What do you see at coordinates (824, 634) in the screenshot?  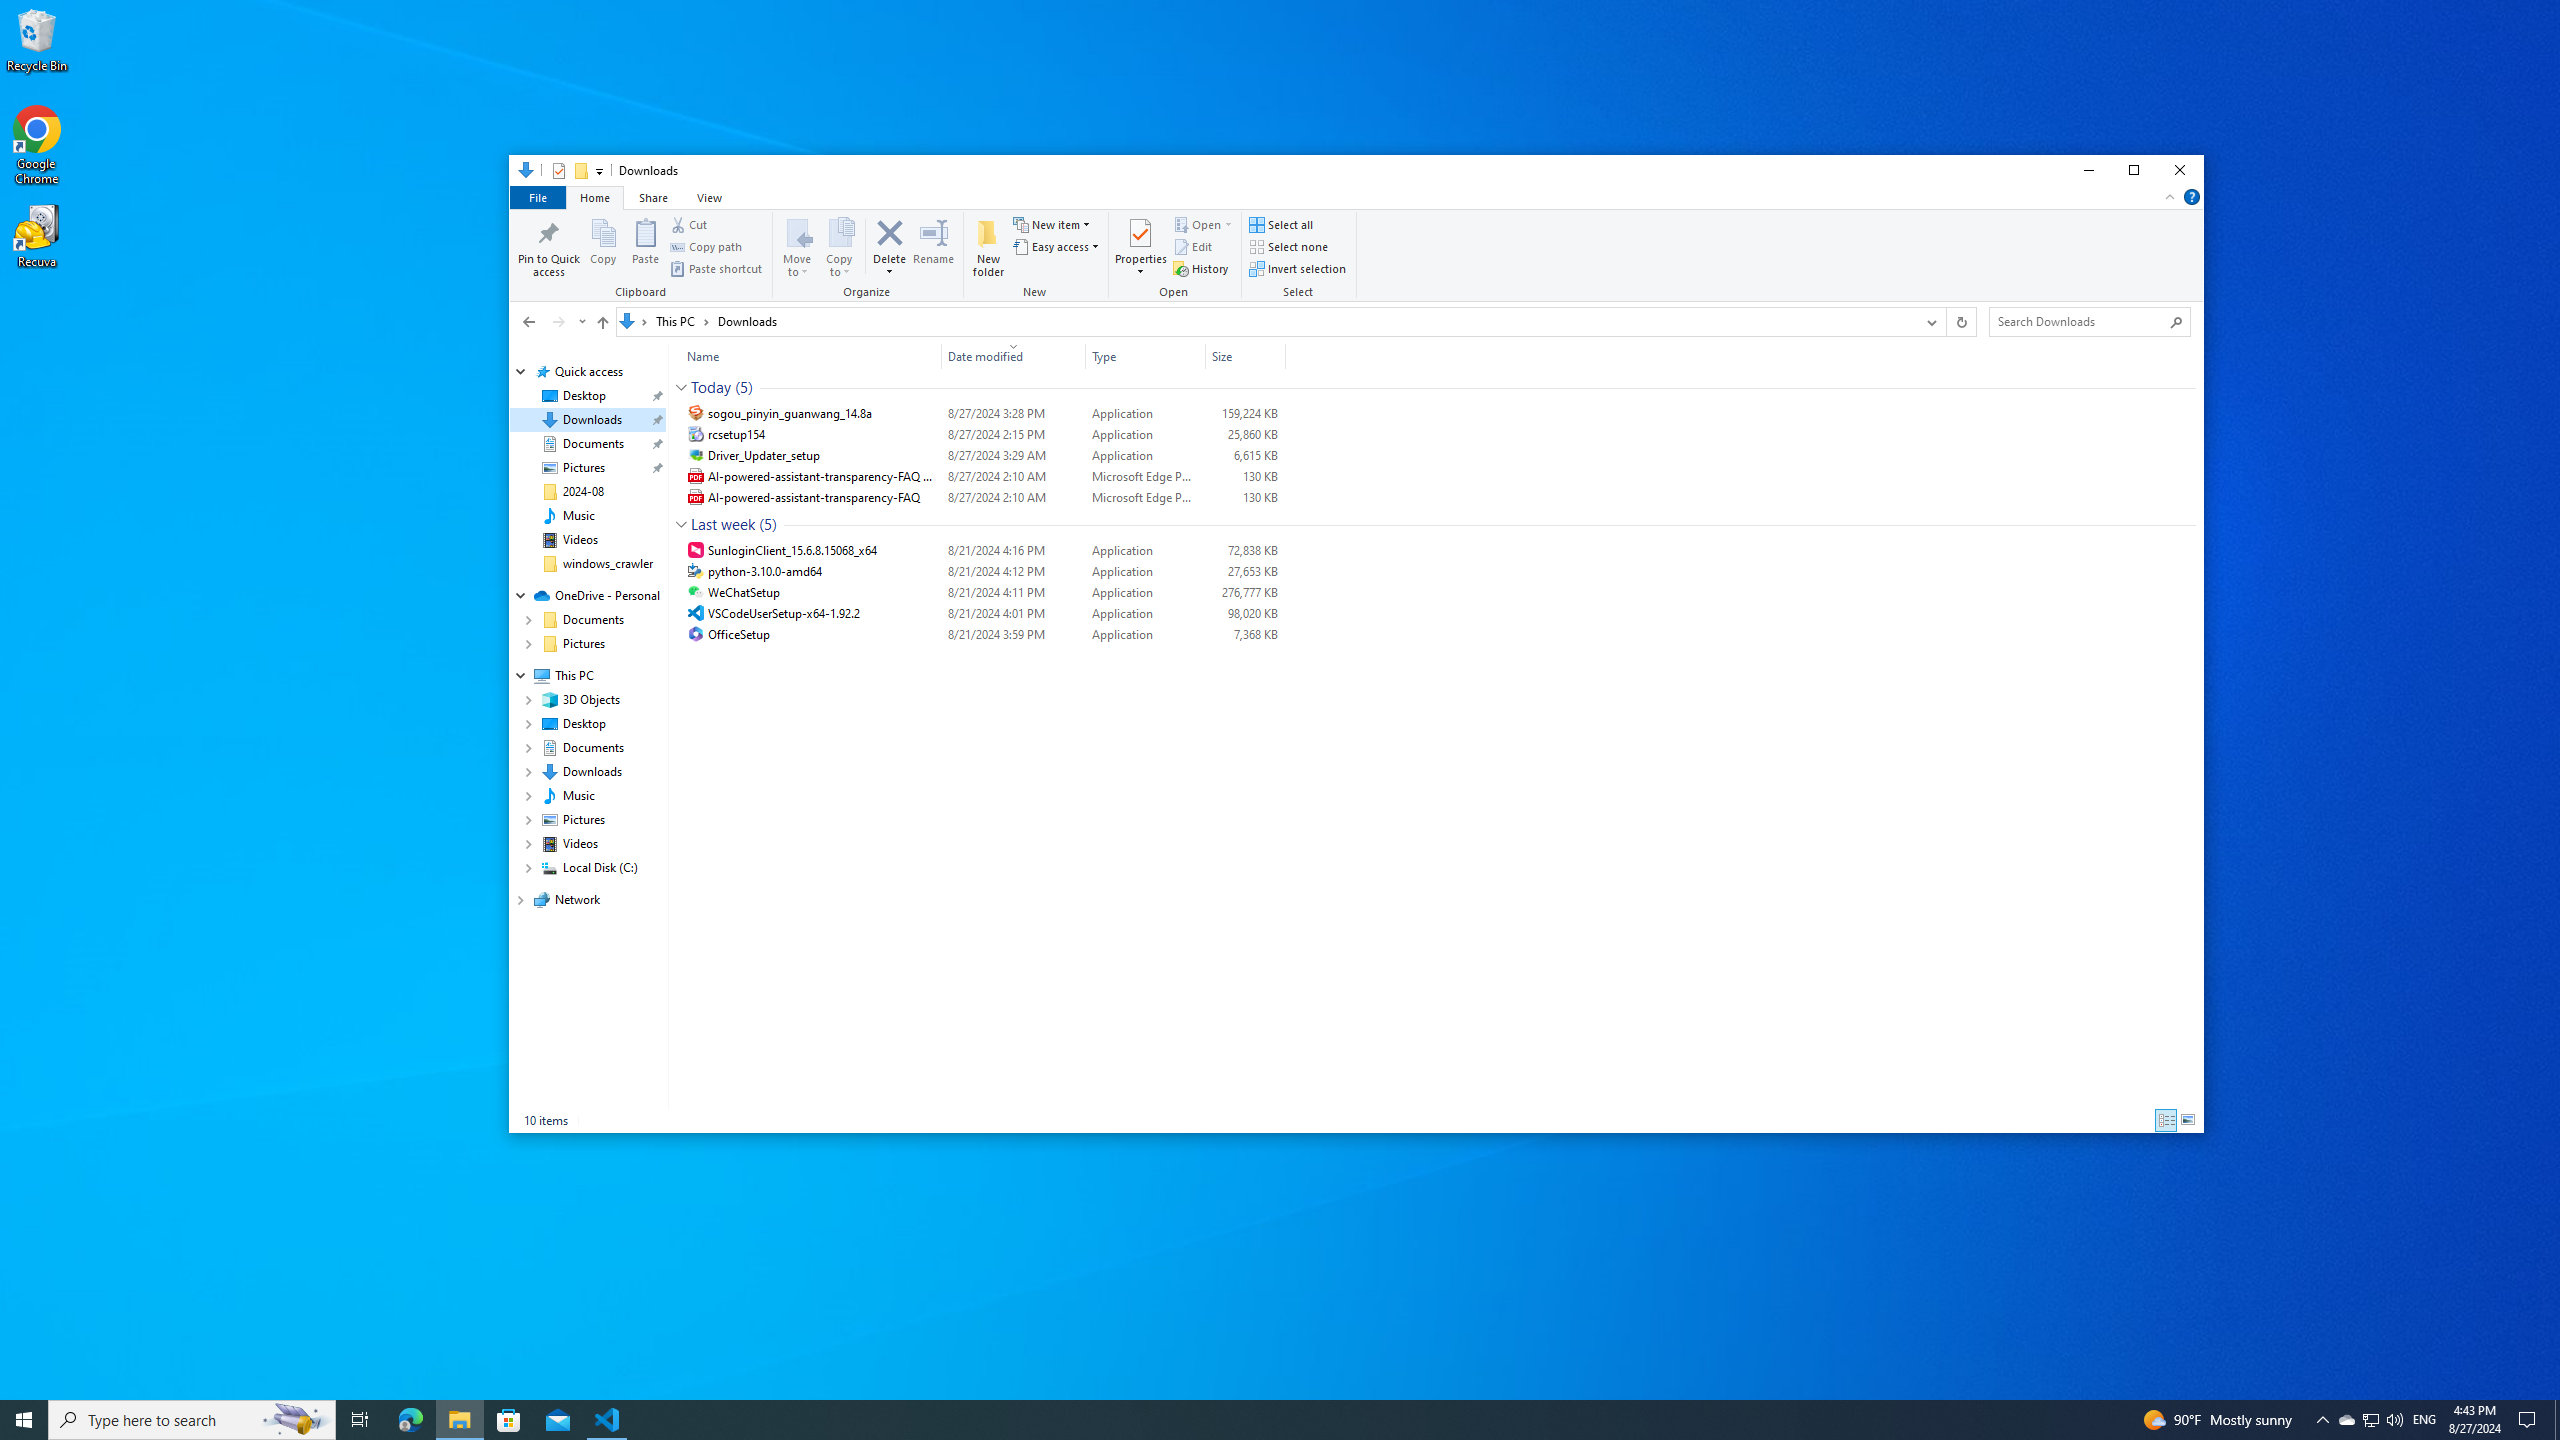 I see `Name` at bounding box center [824, 634].